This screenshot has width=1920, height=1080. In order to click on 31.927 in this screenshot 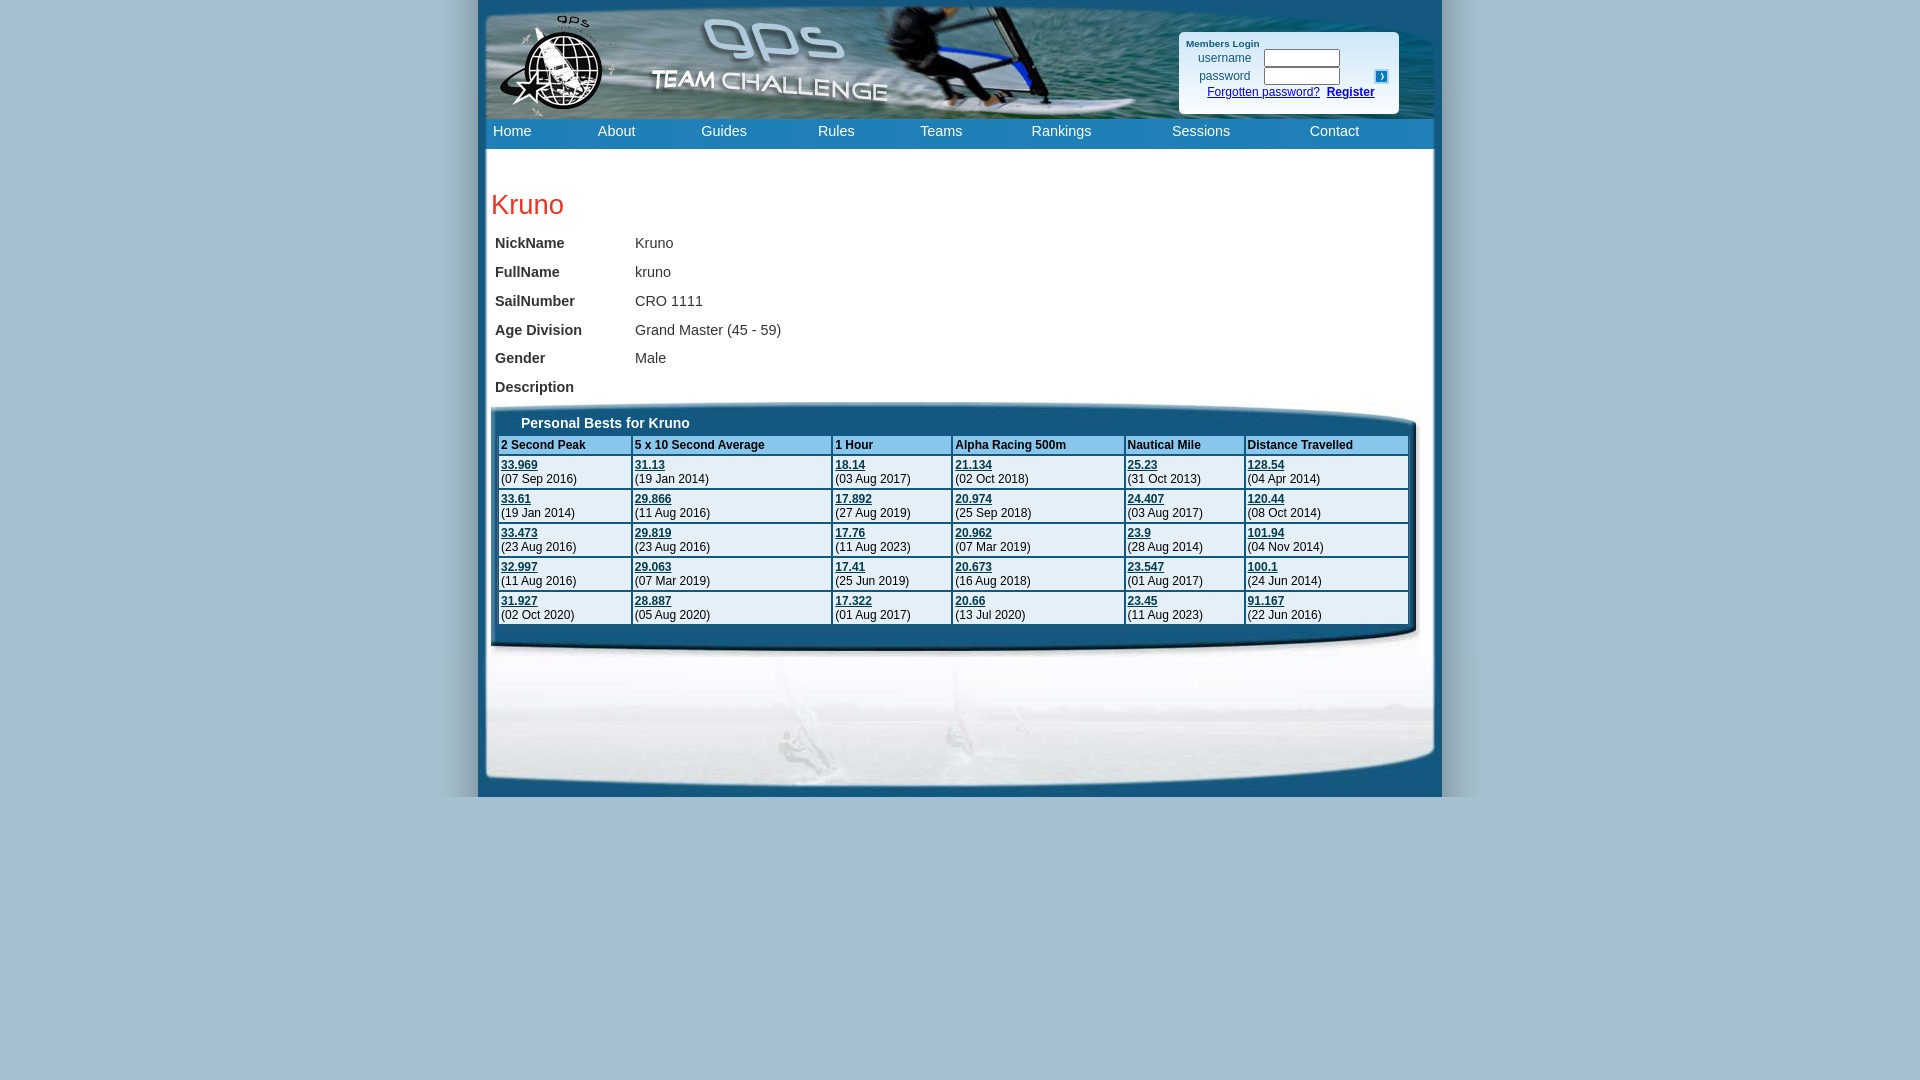, I will do `click(520, 601)`.